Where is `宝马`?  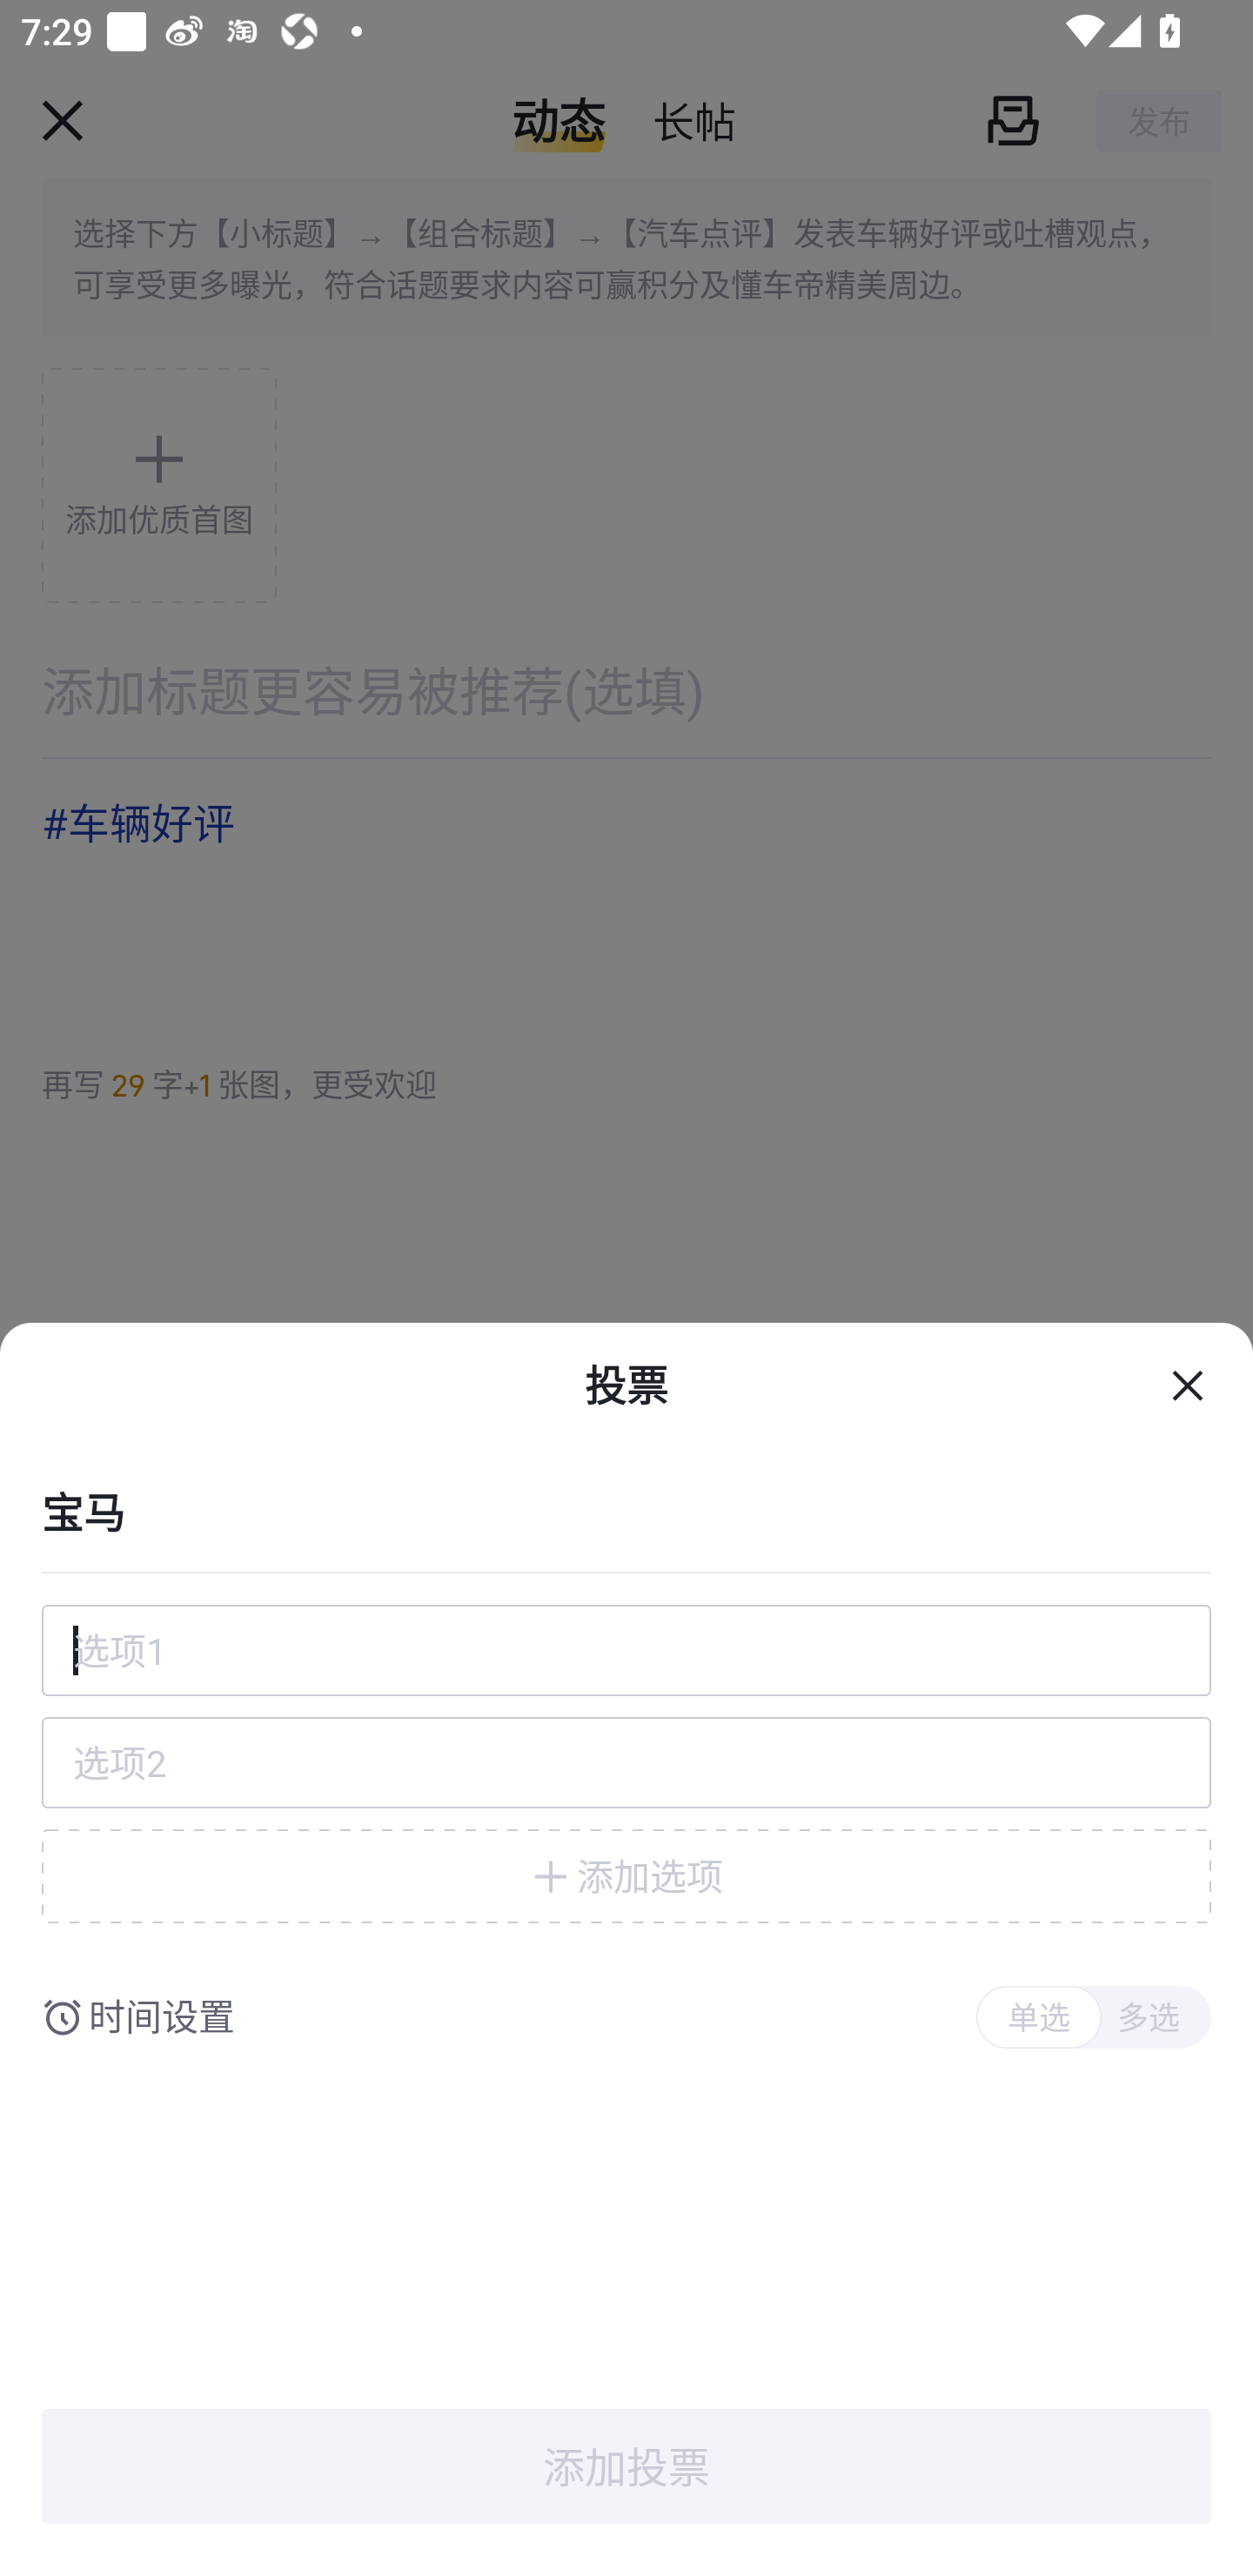
宝马 is located at coordinates (626, 1509).